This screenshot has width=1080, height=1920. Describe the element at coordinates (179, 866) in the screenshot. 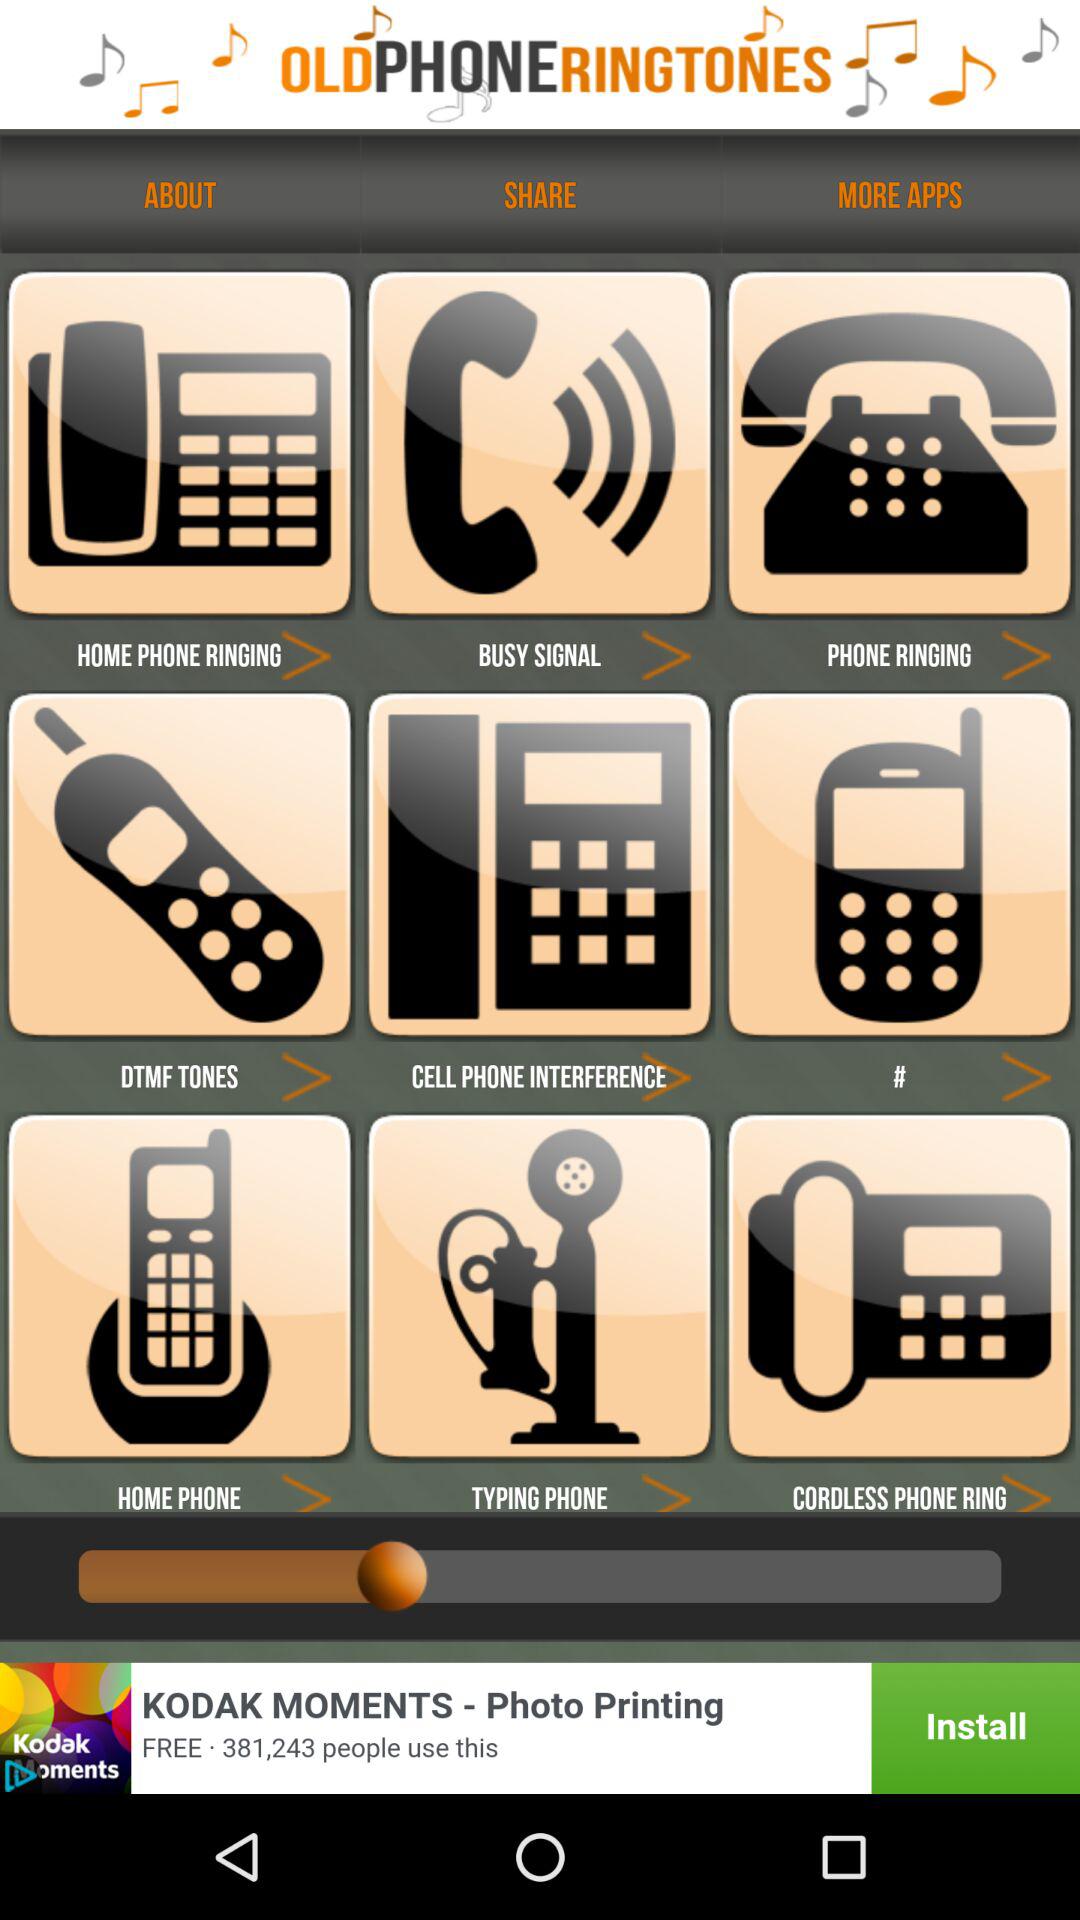

I see `open the ringtone menu` at that location.